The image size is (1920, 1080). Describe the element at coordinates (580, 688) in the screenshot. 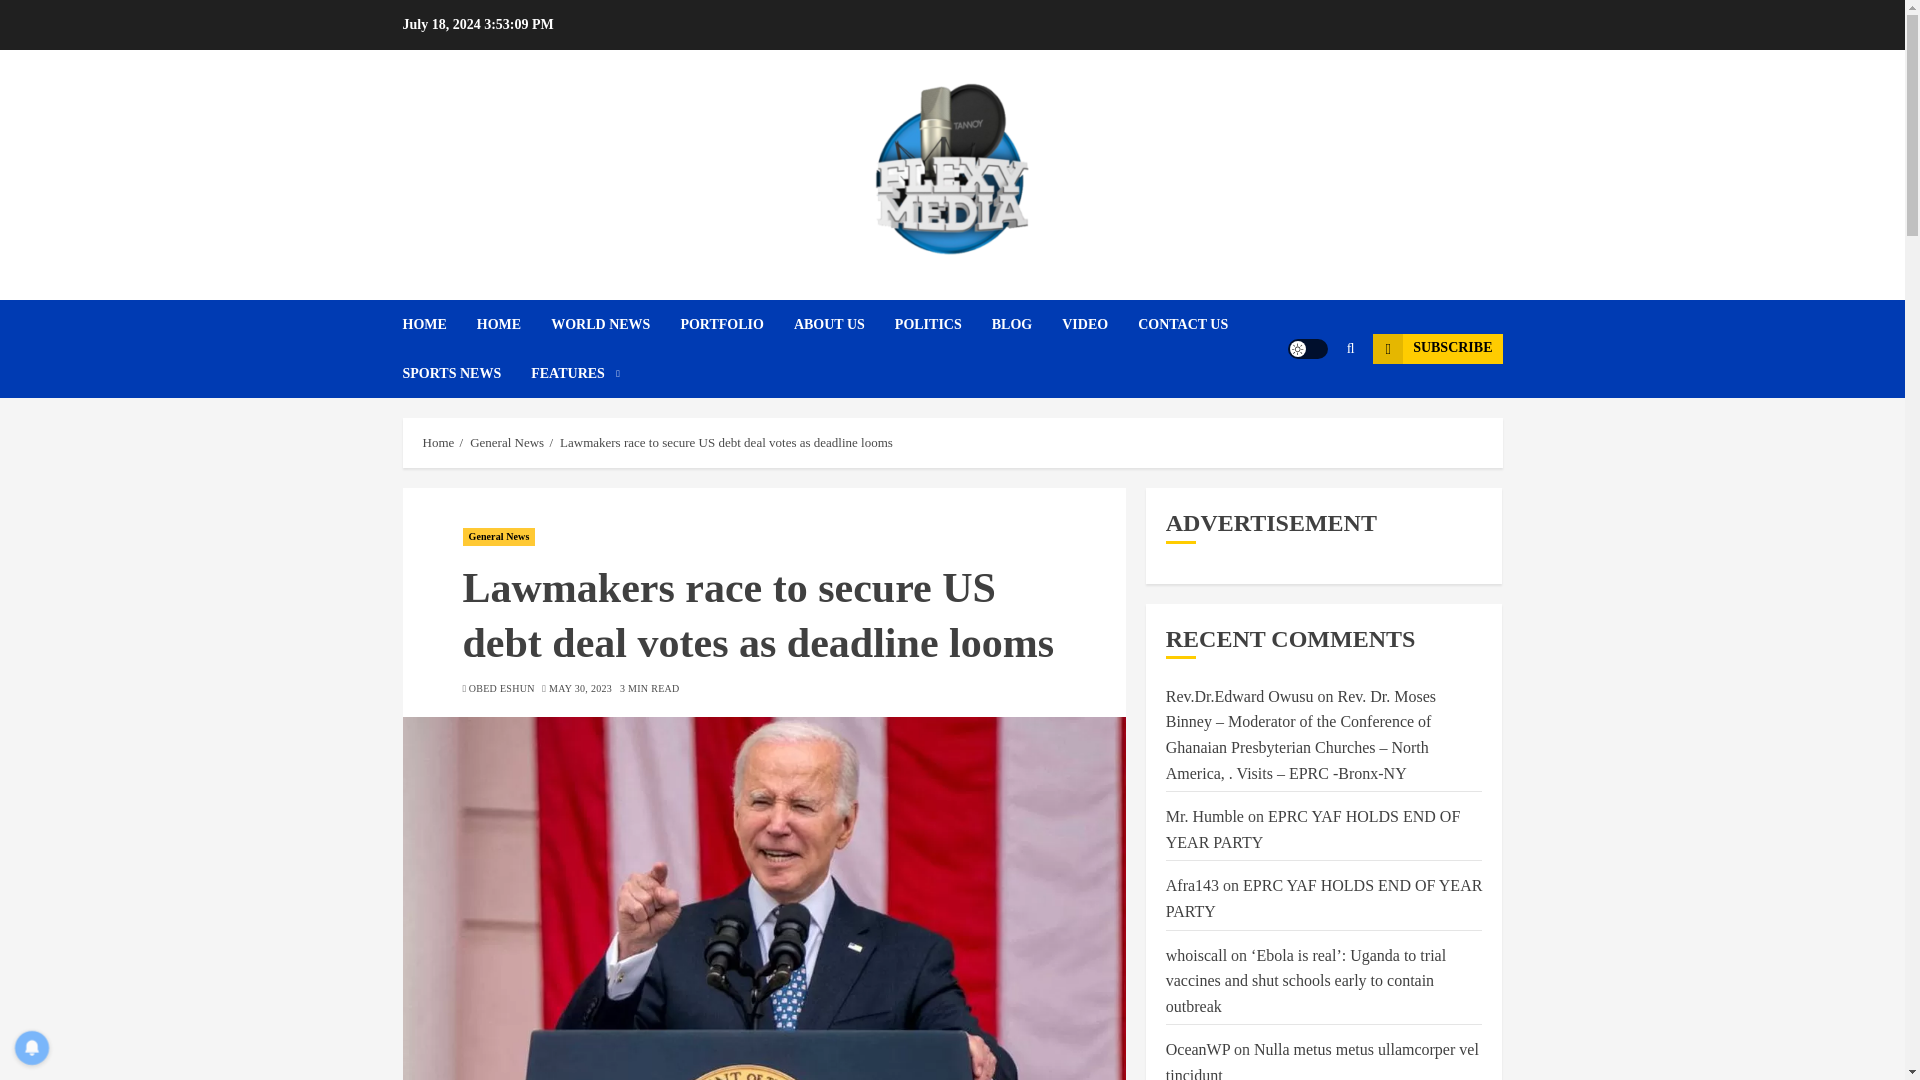

I see `MAY 30, 2023` at that location.